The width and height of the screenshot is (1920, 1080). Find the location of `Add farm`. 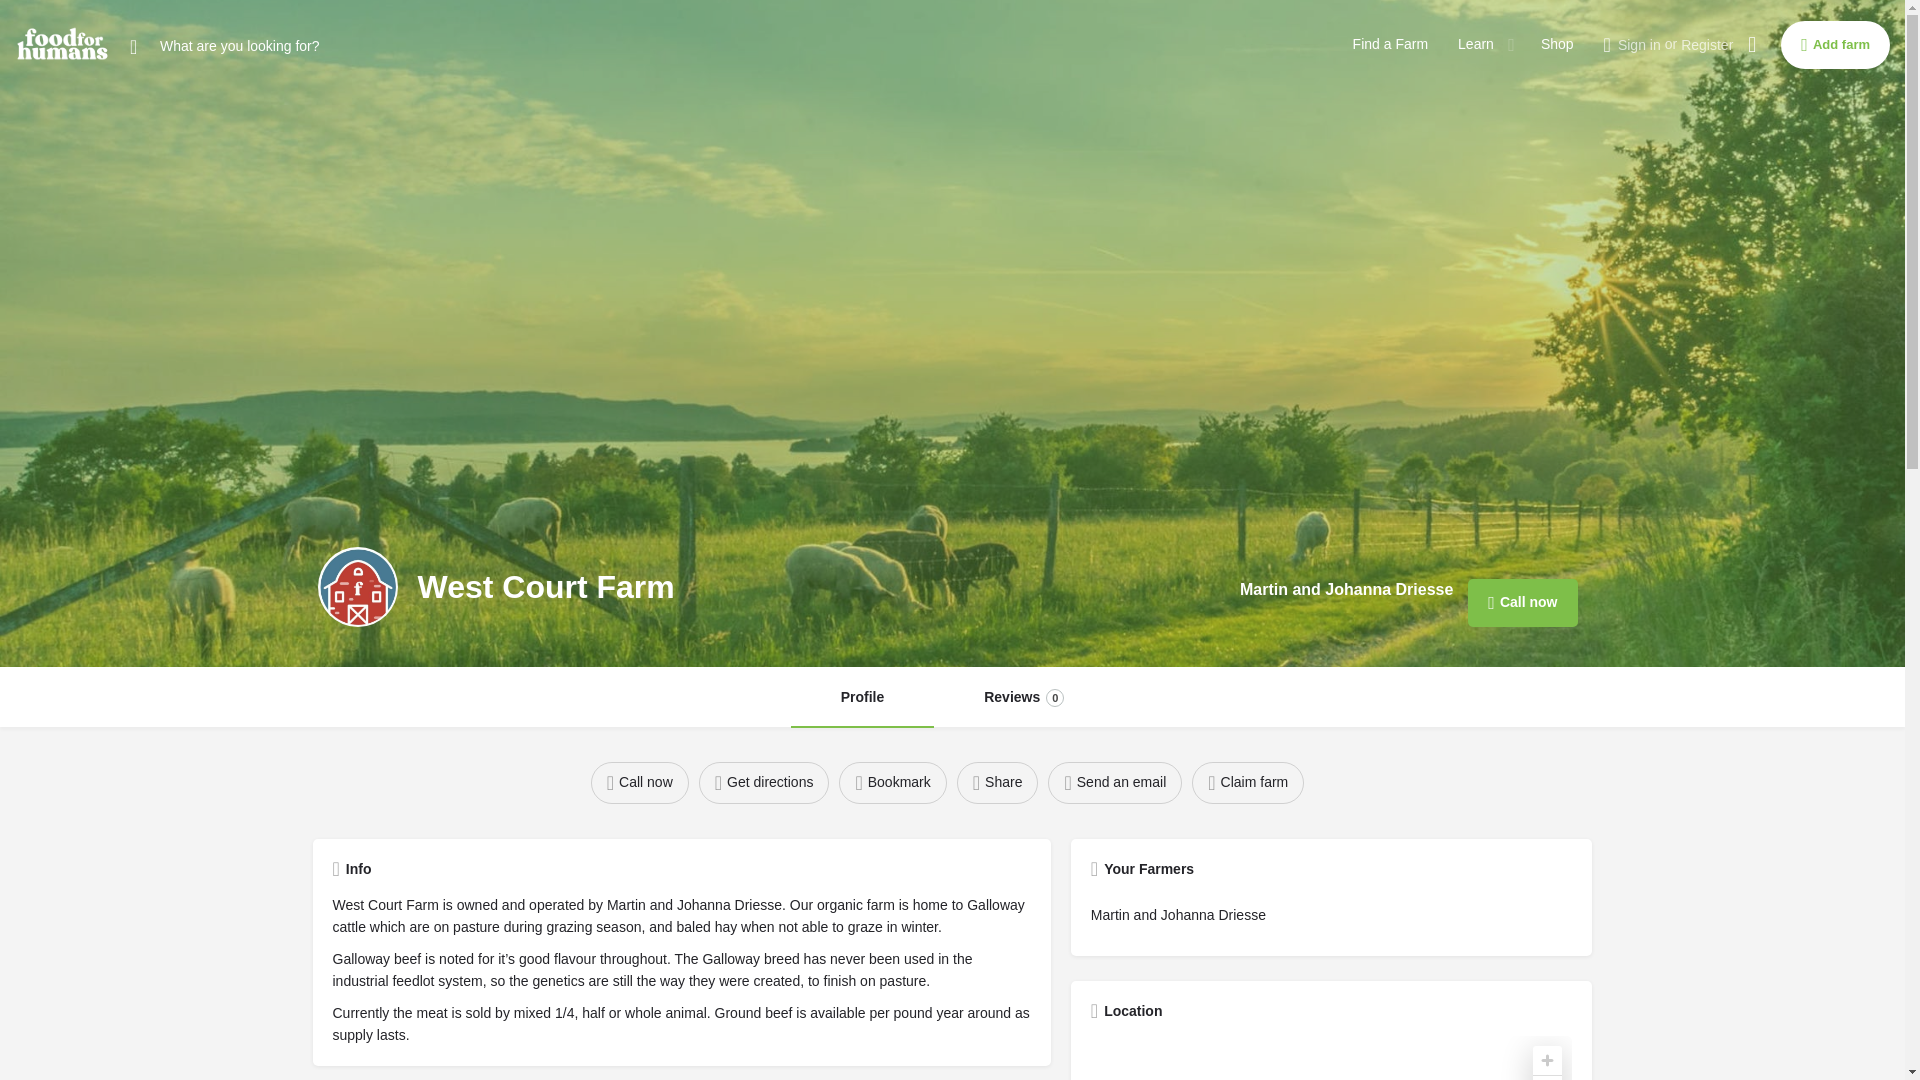

Add farm is located at coordinates (1835, 44).